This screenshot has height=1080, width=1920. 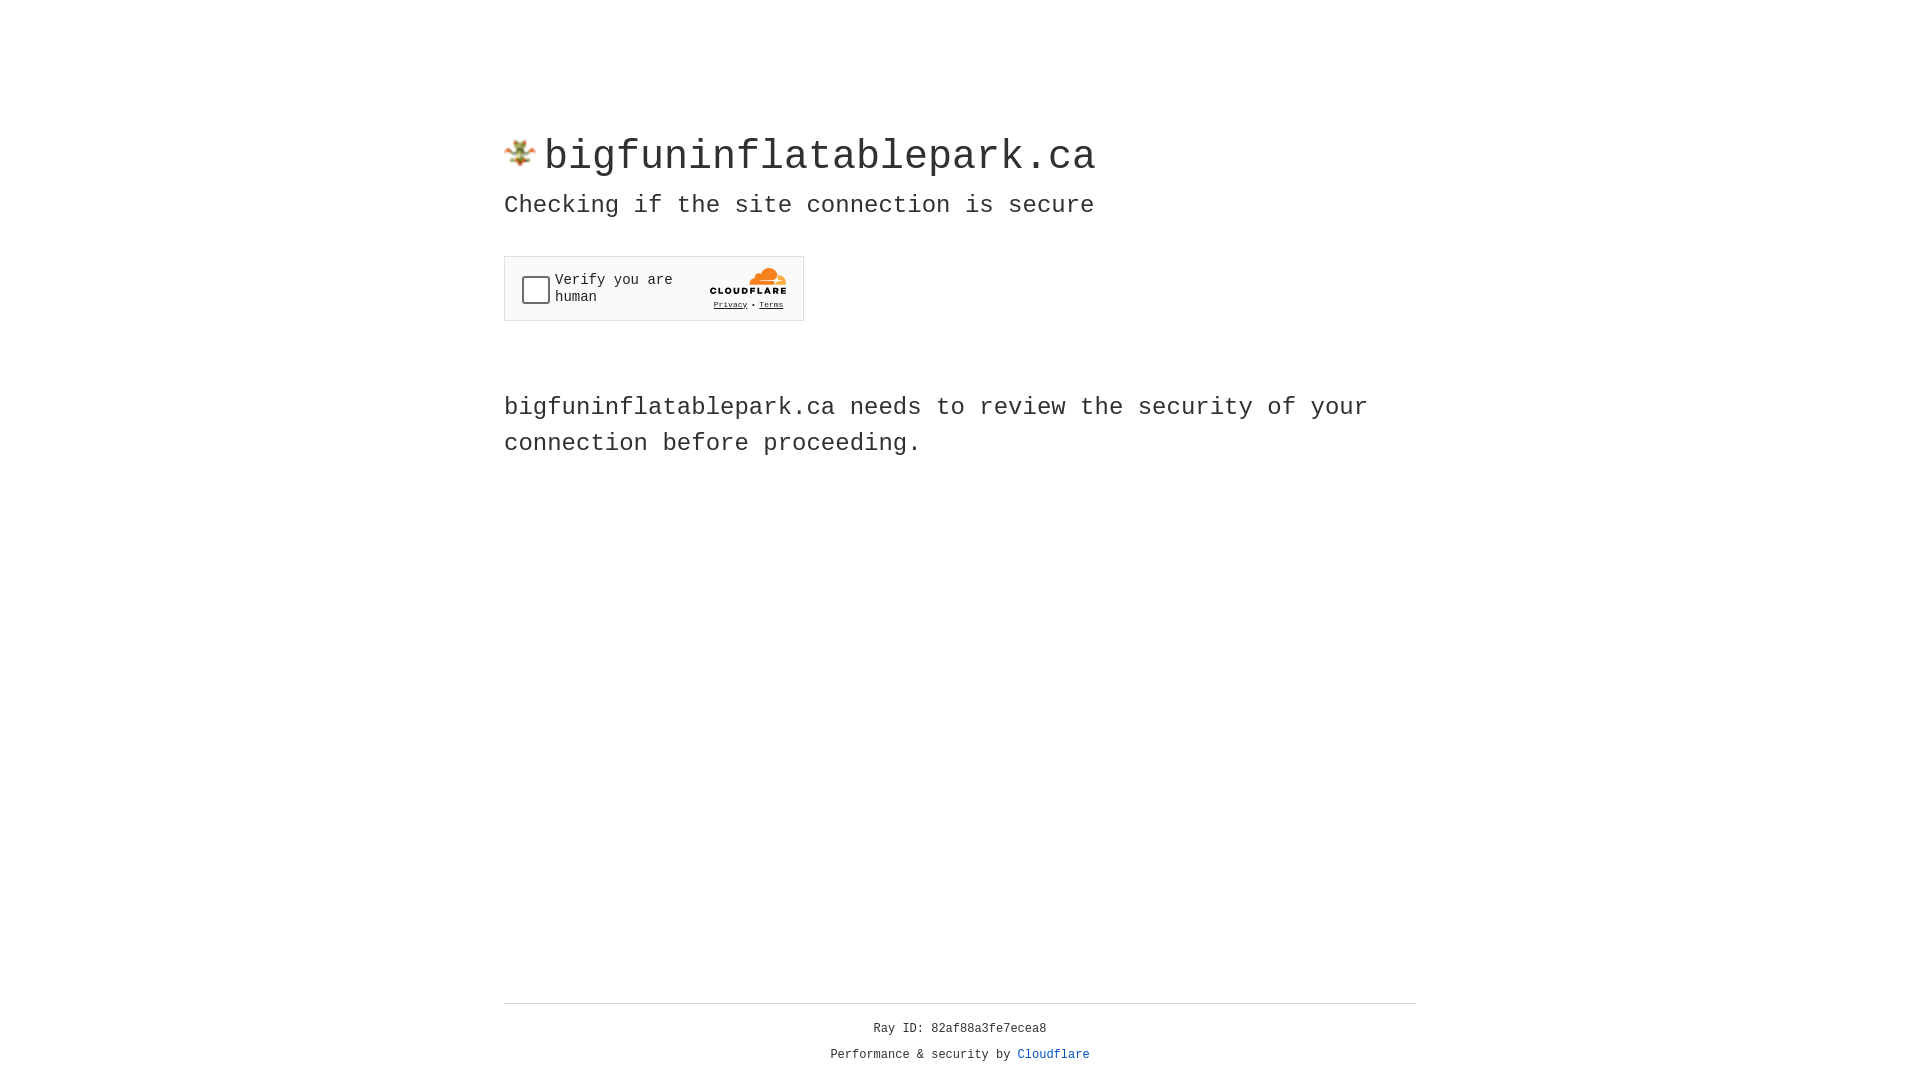 I want to click on Cloudflare, so click(x=1054, y=1055).